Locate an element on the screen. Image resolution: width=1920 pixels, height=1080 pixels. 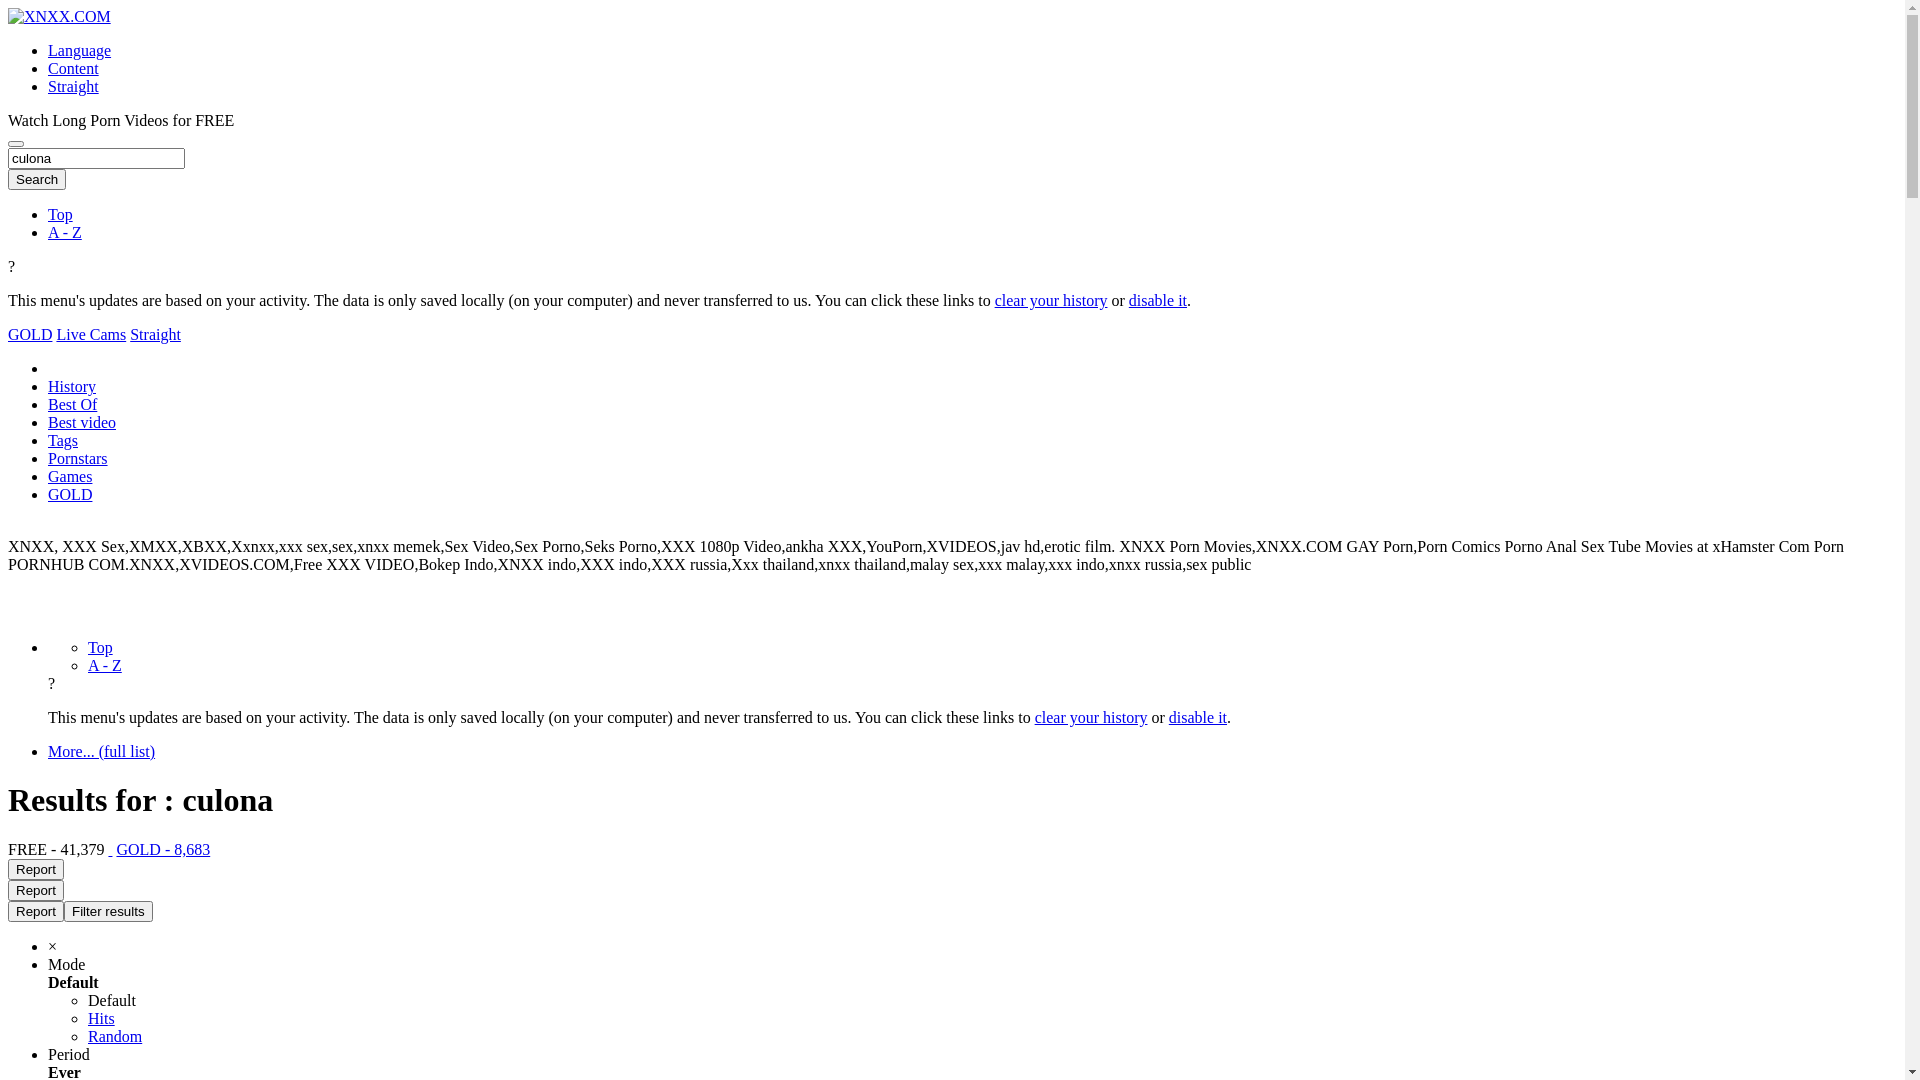
Straight is located at coordinates (156, 334).